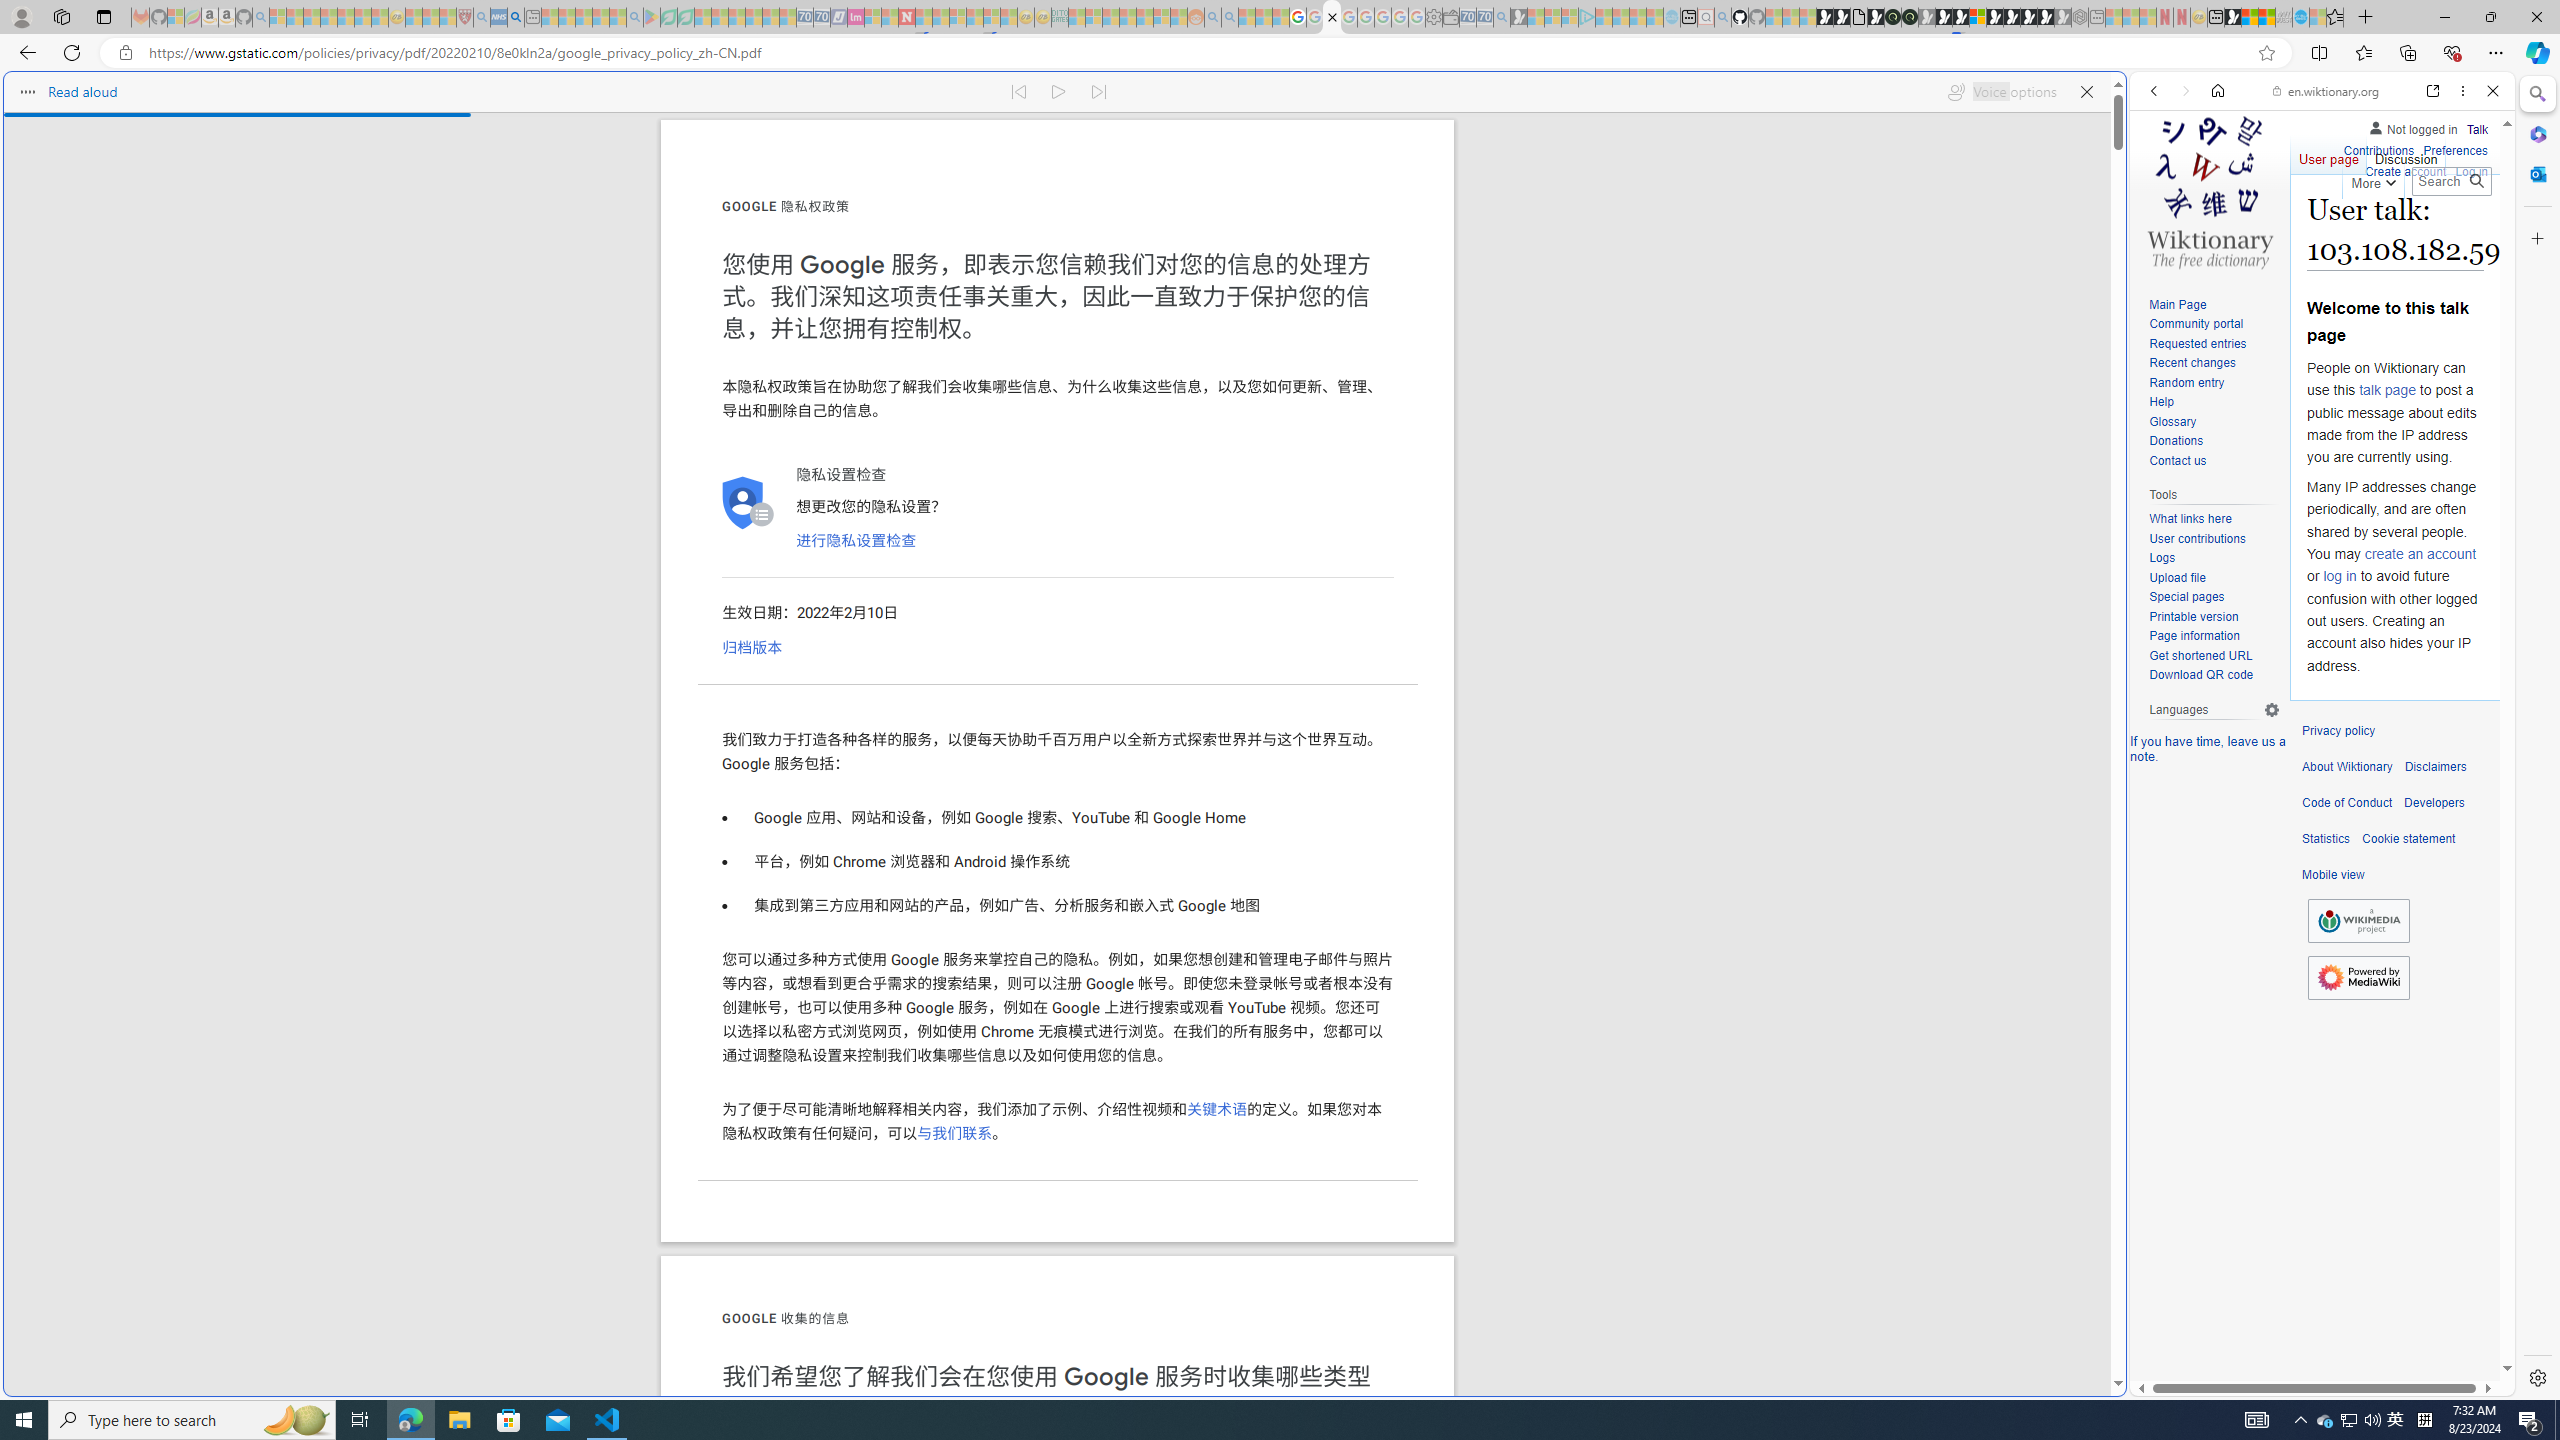 This screenshot has height=1440, width=2560. I want to click on Upload file, so click(2176, 577).